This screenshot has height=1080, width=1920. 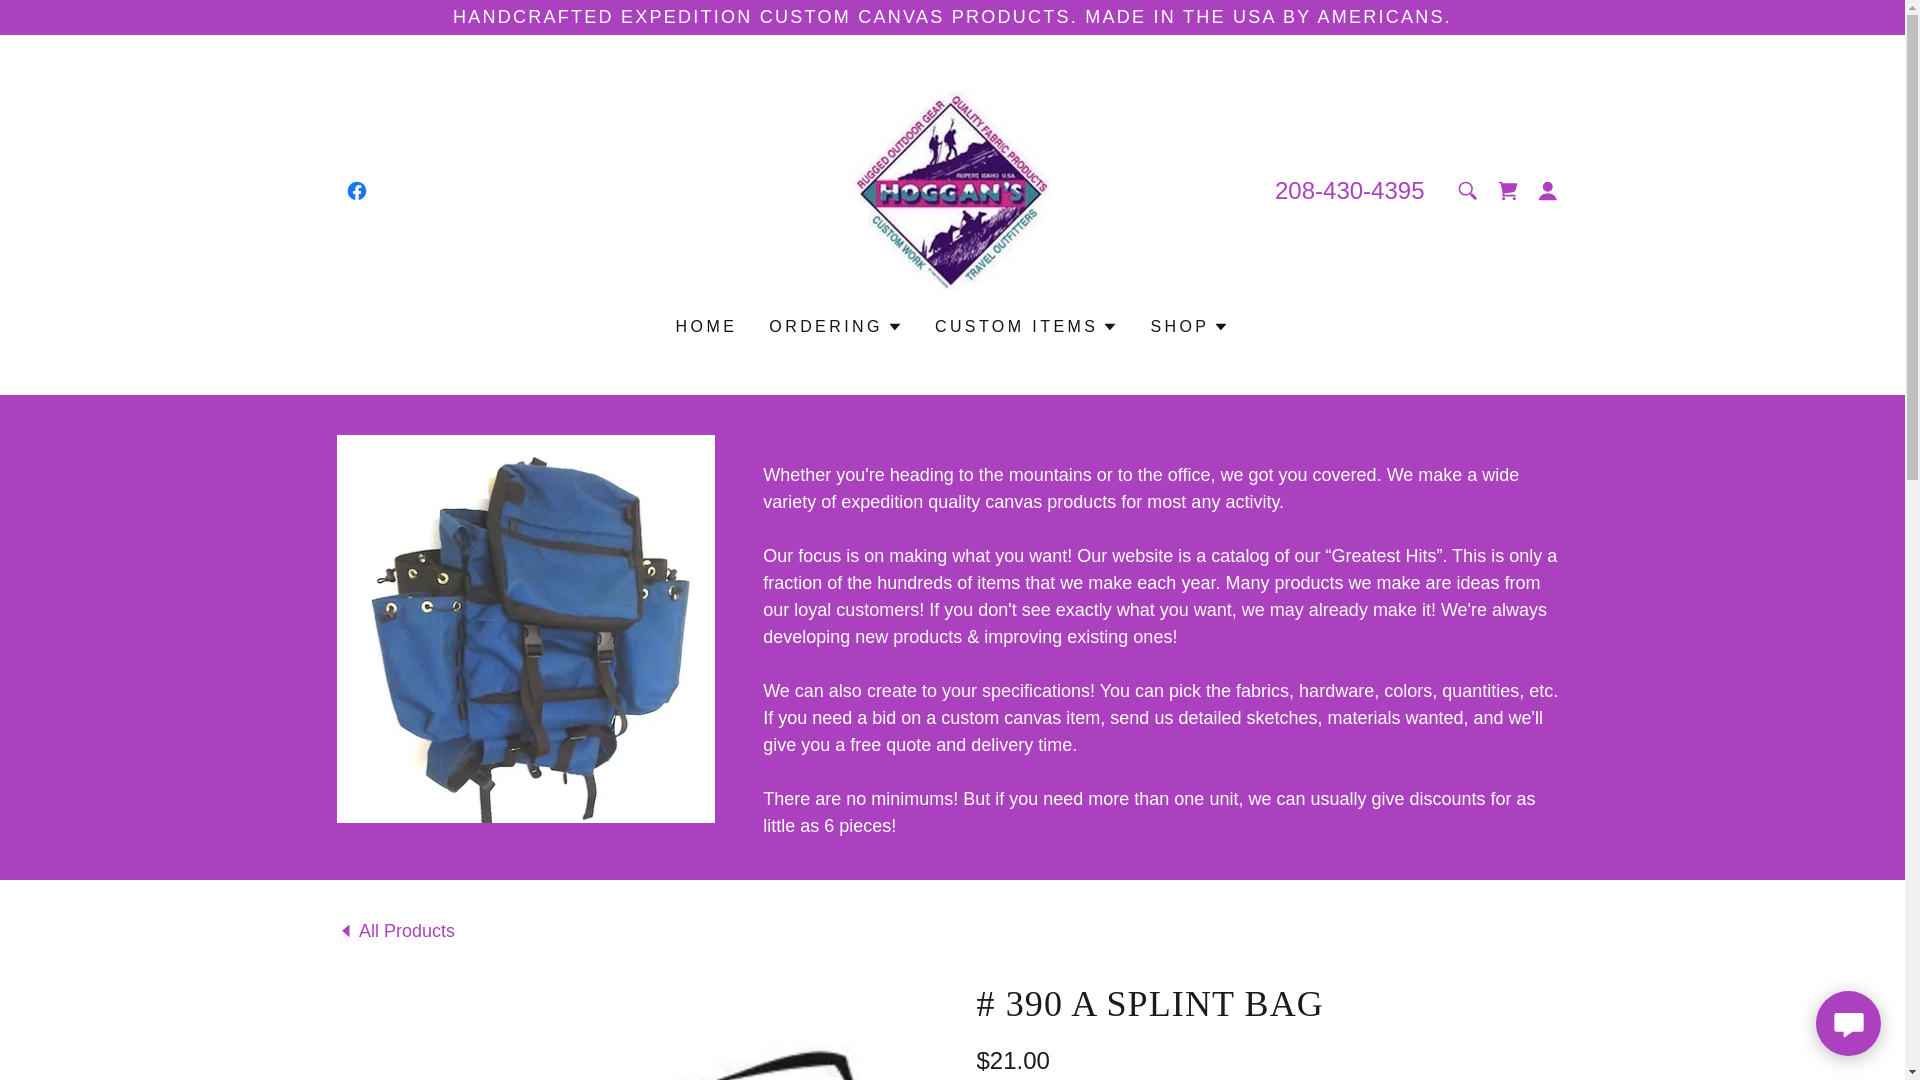 I want to click on SHOP, so click(x=1189, y=327).